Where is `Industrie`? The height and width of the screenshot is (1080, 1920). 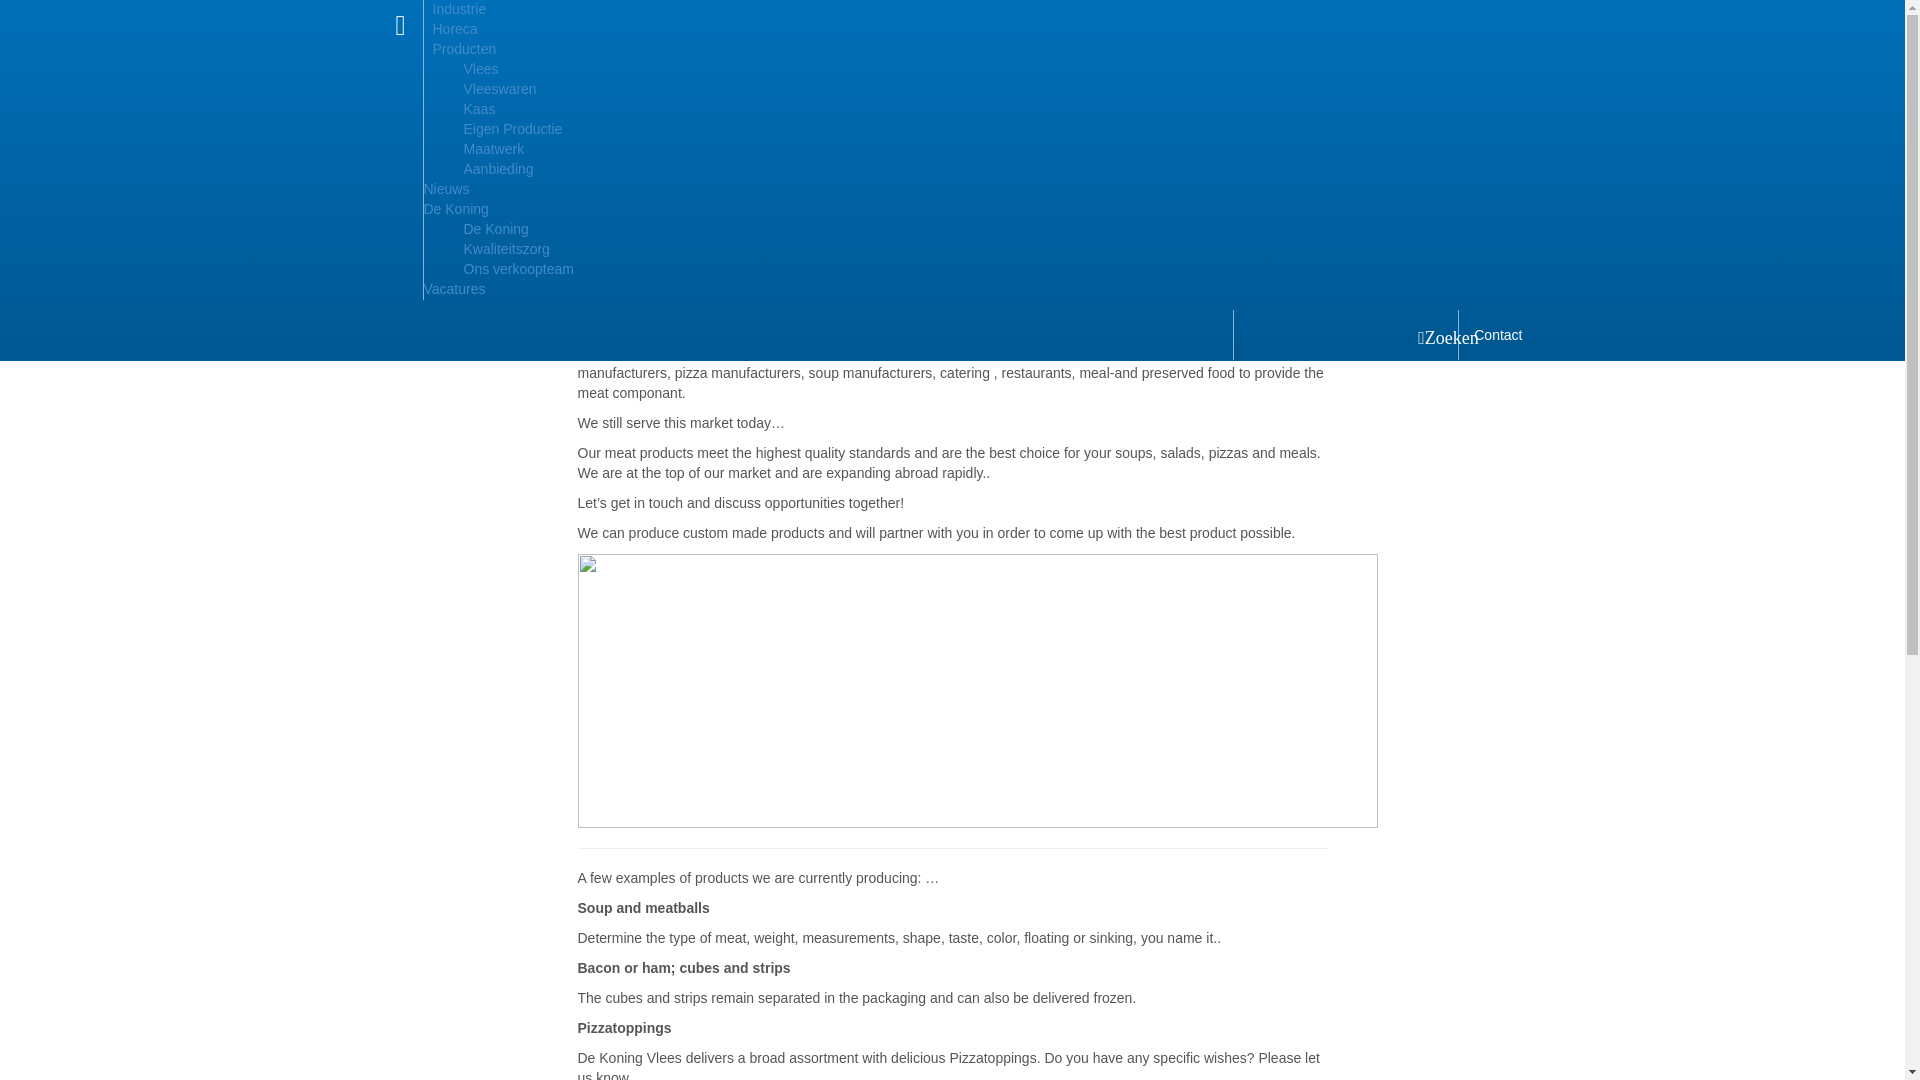 Industrie is located at coordinates (458, 9).